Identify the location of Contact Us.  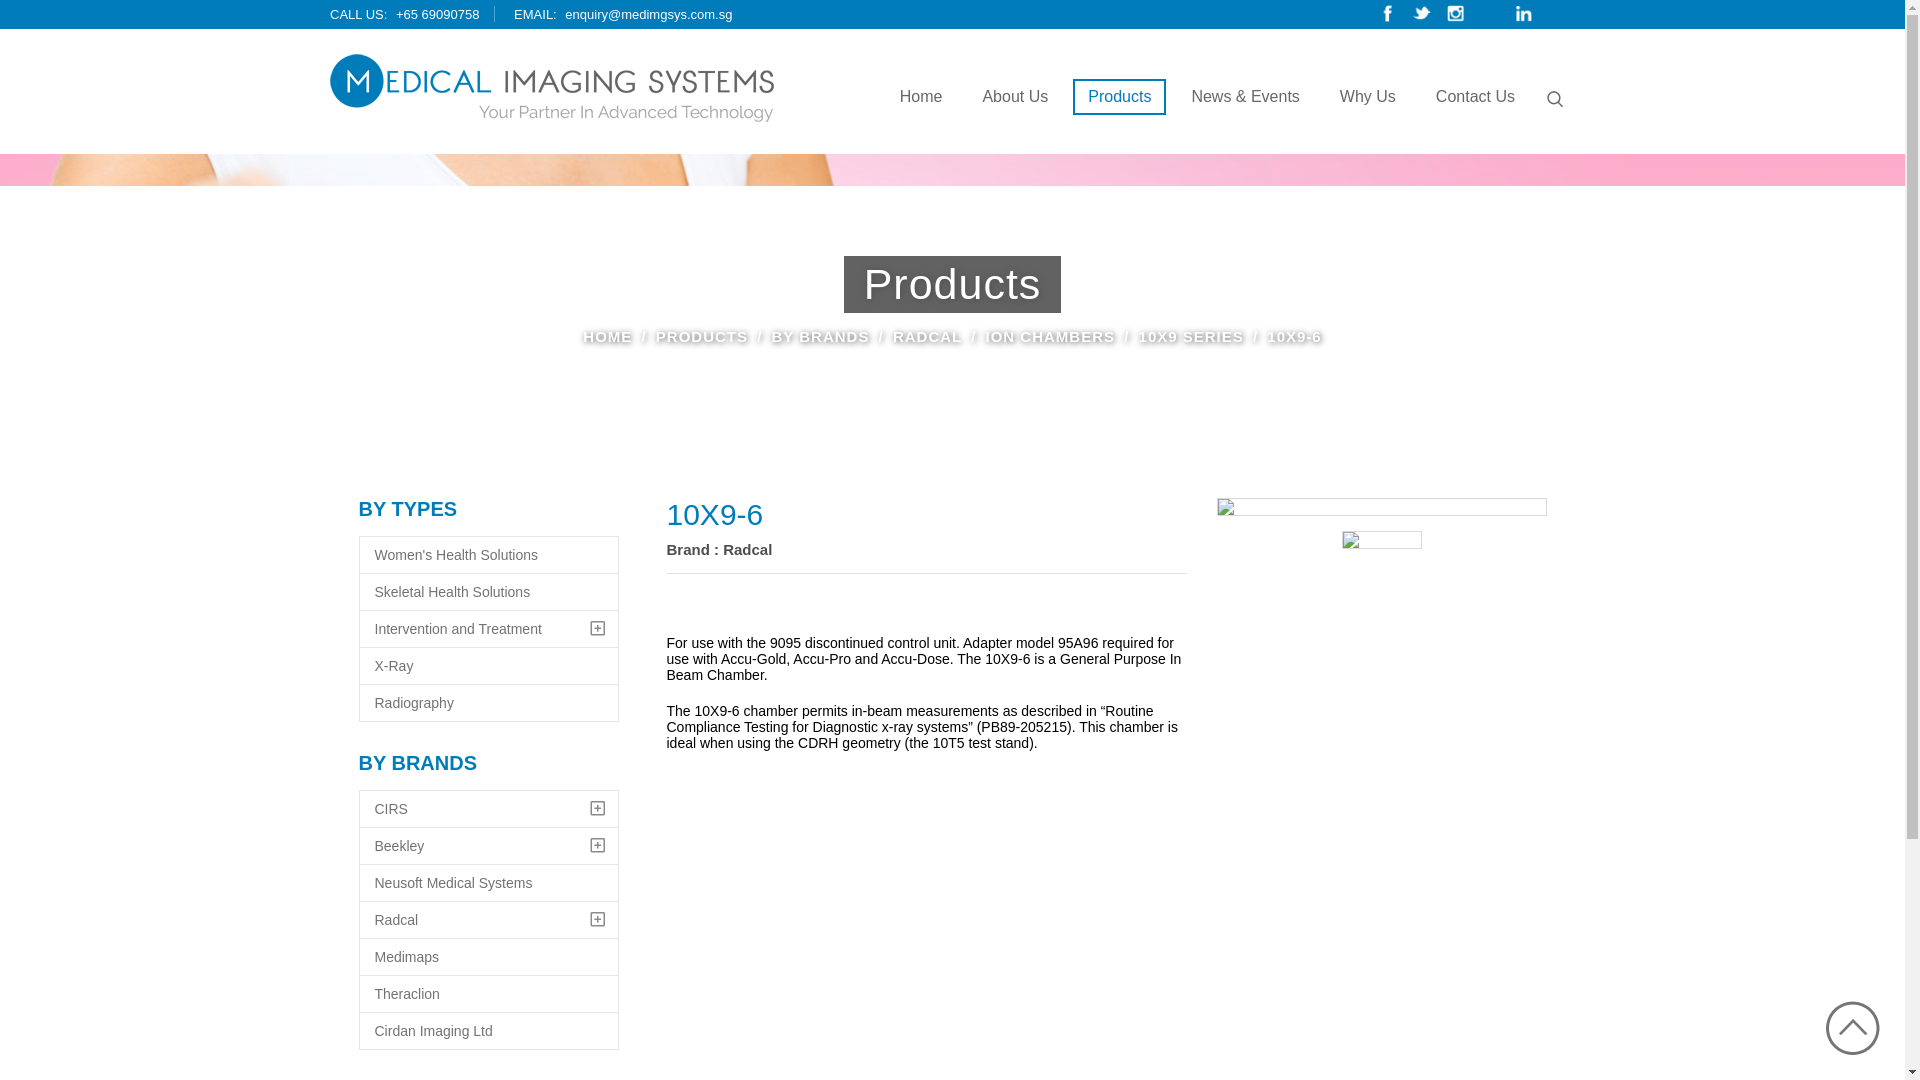
(1475, 97).